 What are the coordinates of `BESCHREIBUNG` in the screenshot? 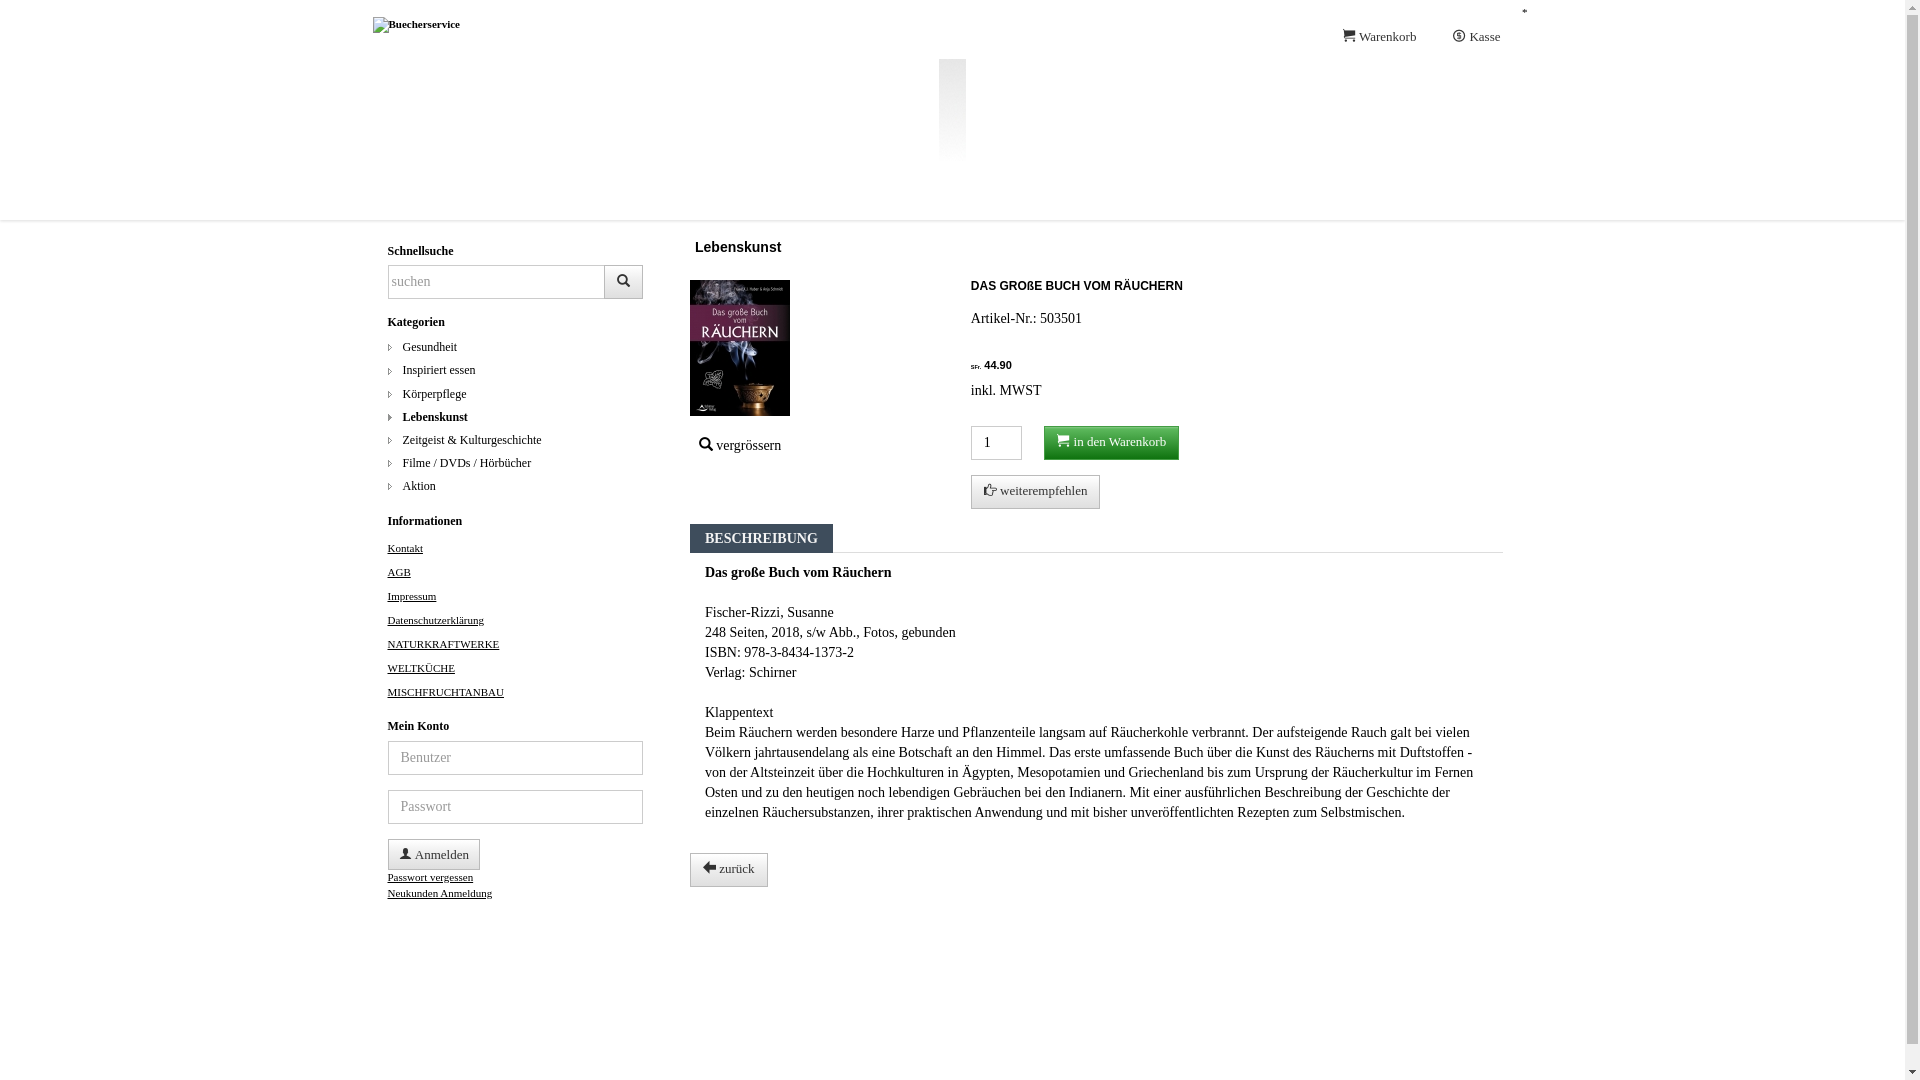 It's located at (762, 538).